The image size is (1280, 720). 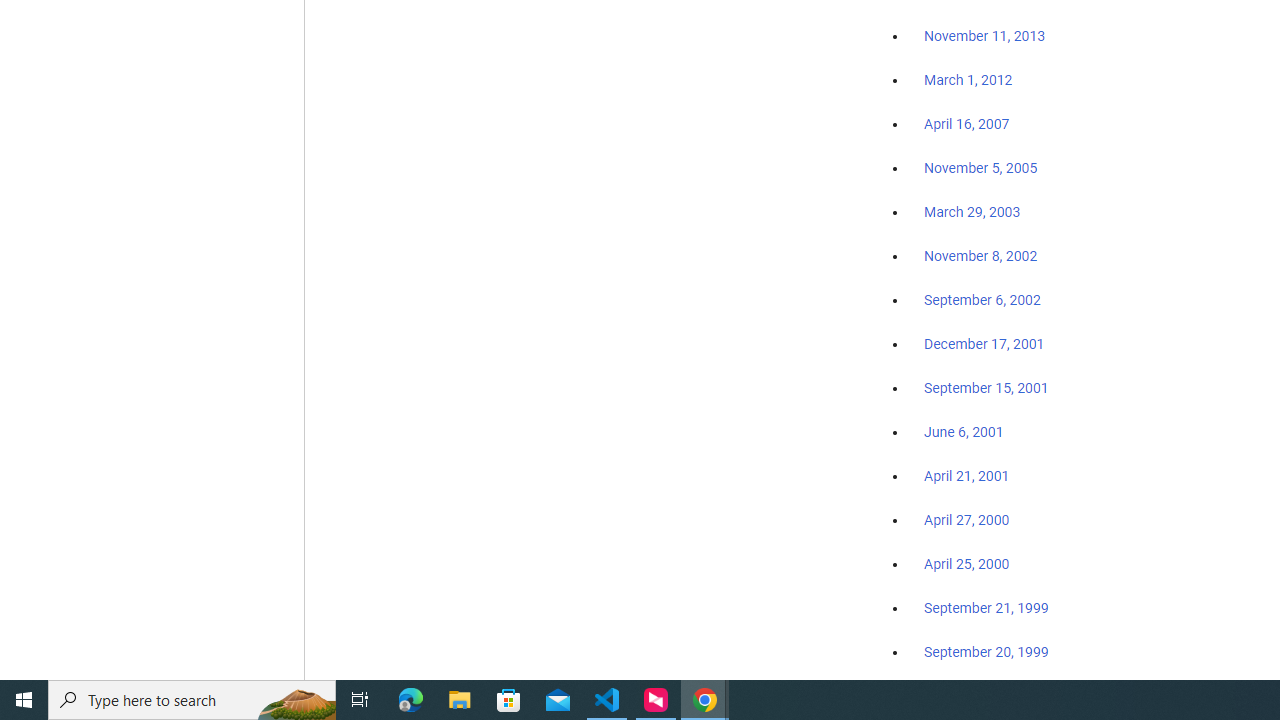 I want to click on September 15, 2001, so click(x=986, y=387).